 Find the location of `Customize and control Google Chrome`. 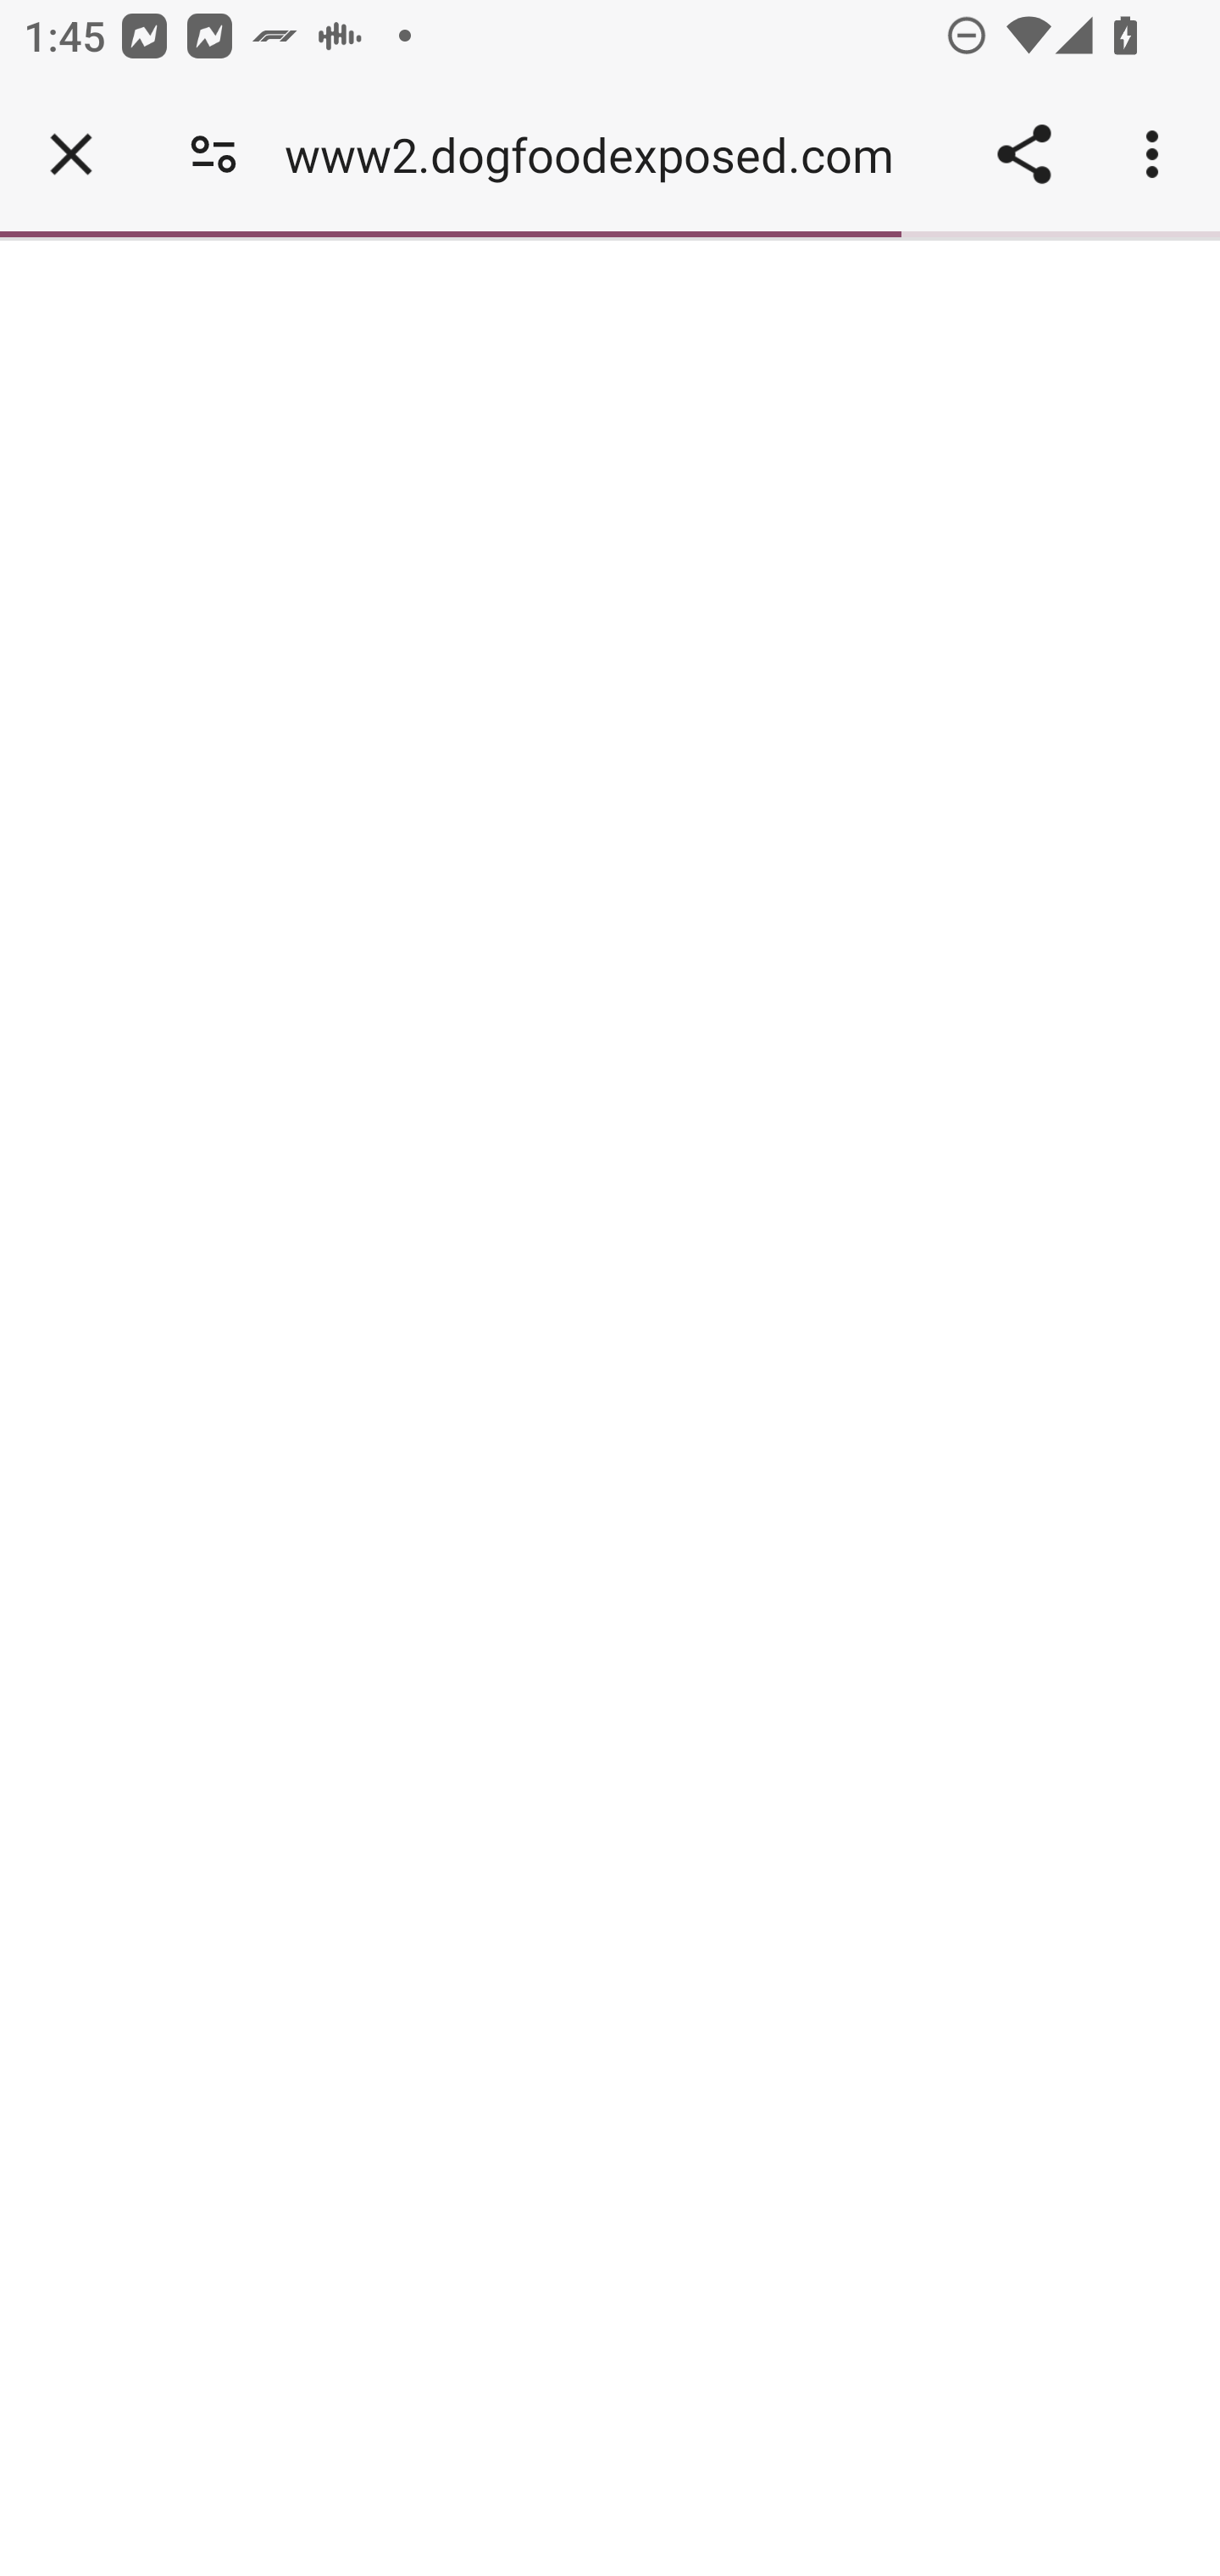

Customize and control Google Chrome is located at coordinates (1157, 154).